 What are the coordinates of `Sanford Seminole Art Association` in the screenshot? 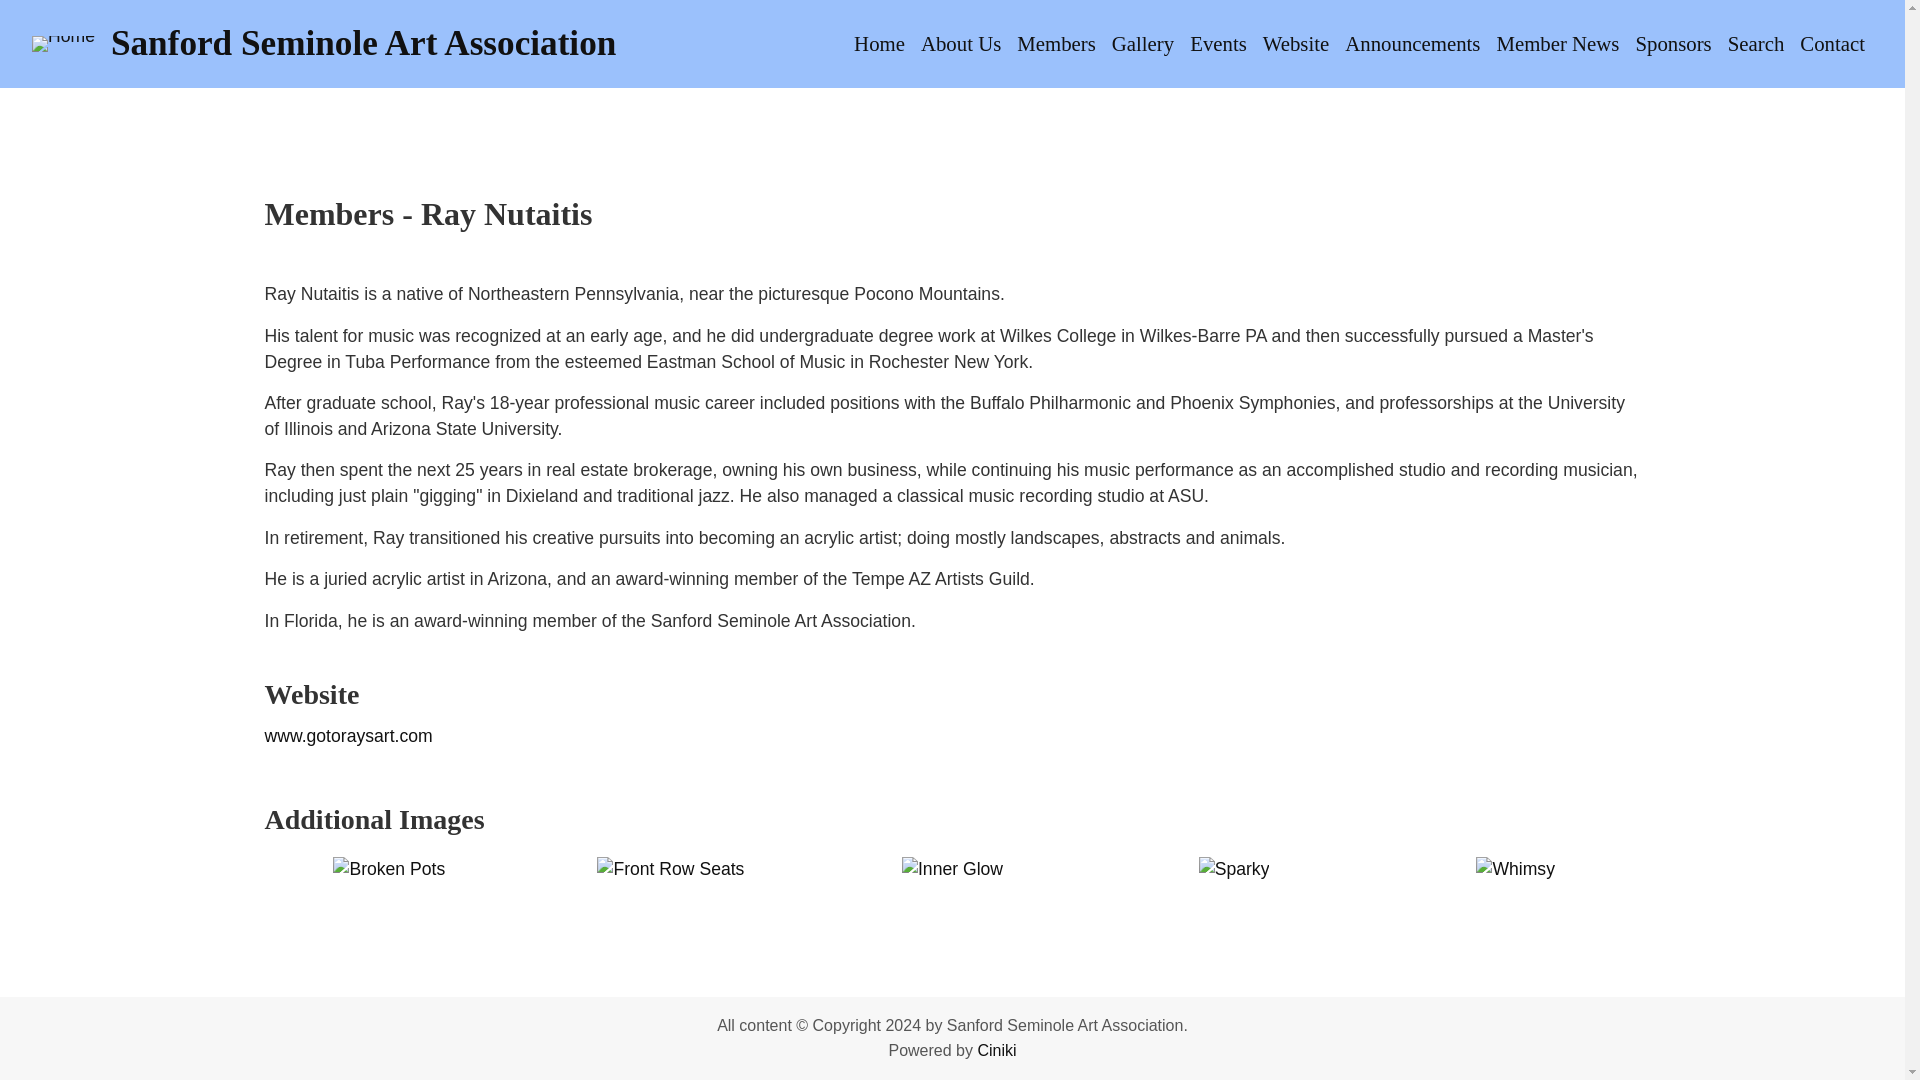 It's located at (364, 42).